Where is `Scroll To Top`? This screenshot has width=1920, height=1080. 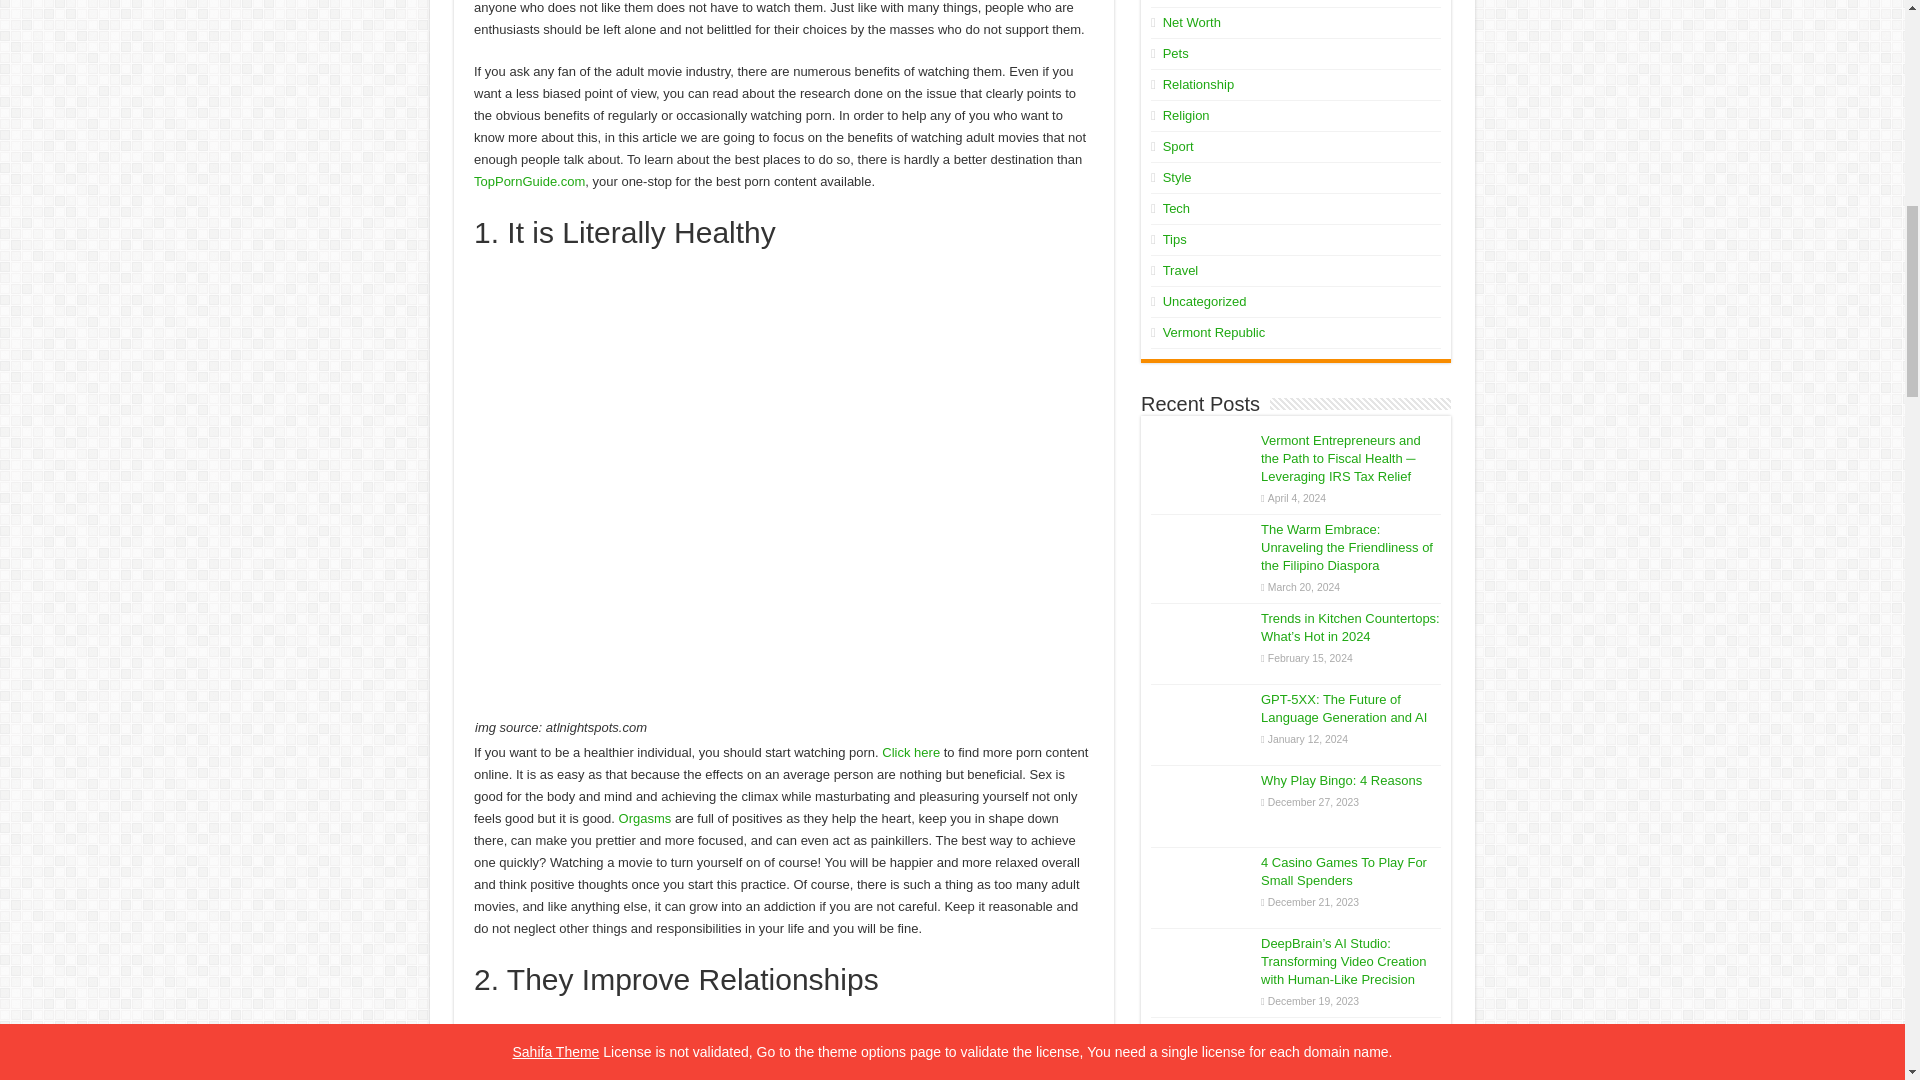 Scroll To Top is located at coordinates (1874, 80).